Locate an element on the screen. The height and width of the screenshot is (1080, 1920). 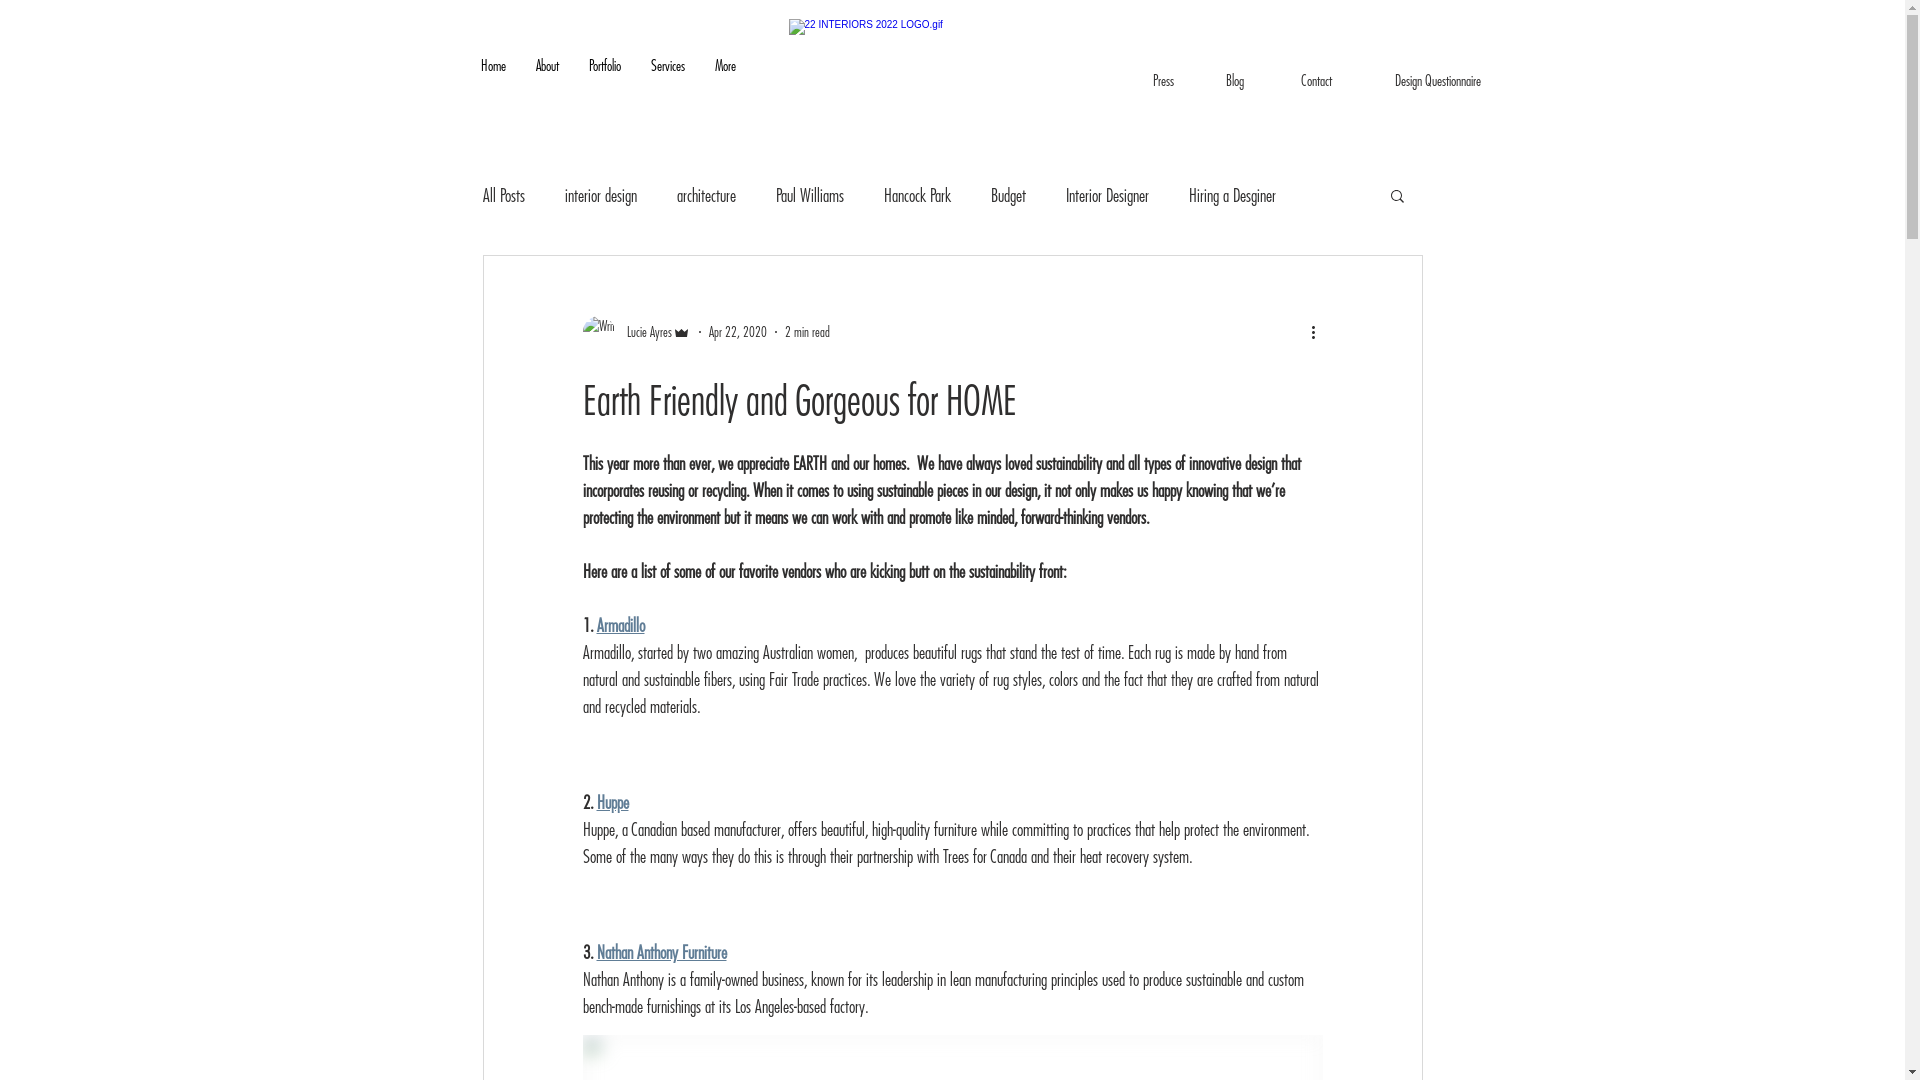
All Posts is located at coordinates (503, 196).